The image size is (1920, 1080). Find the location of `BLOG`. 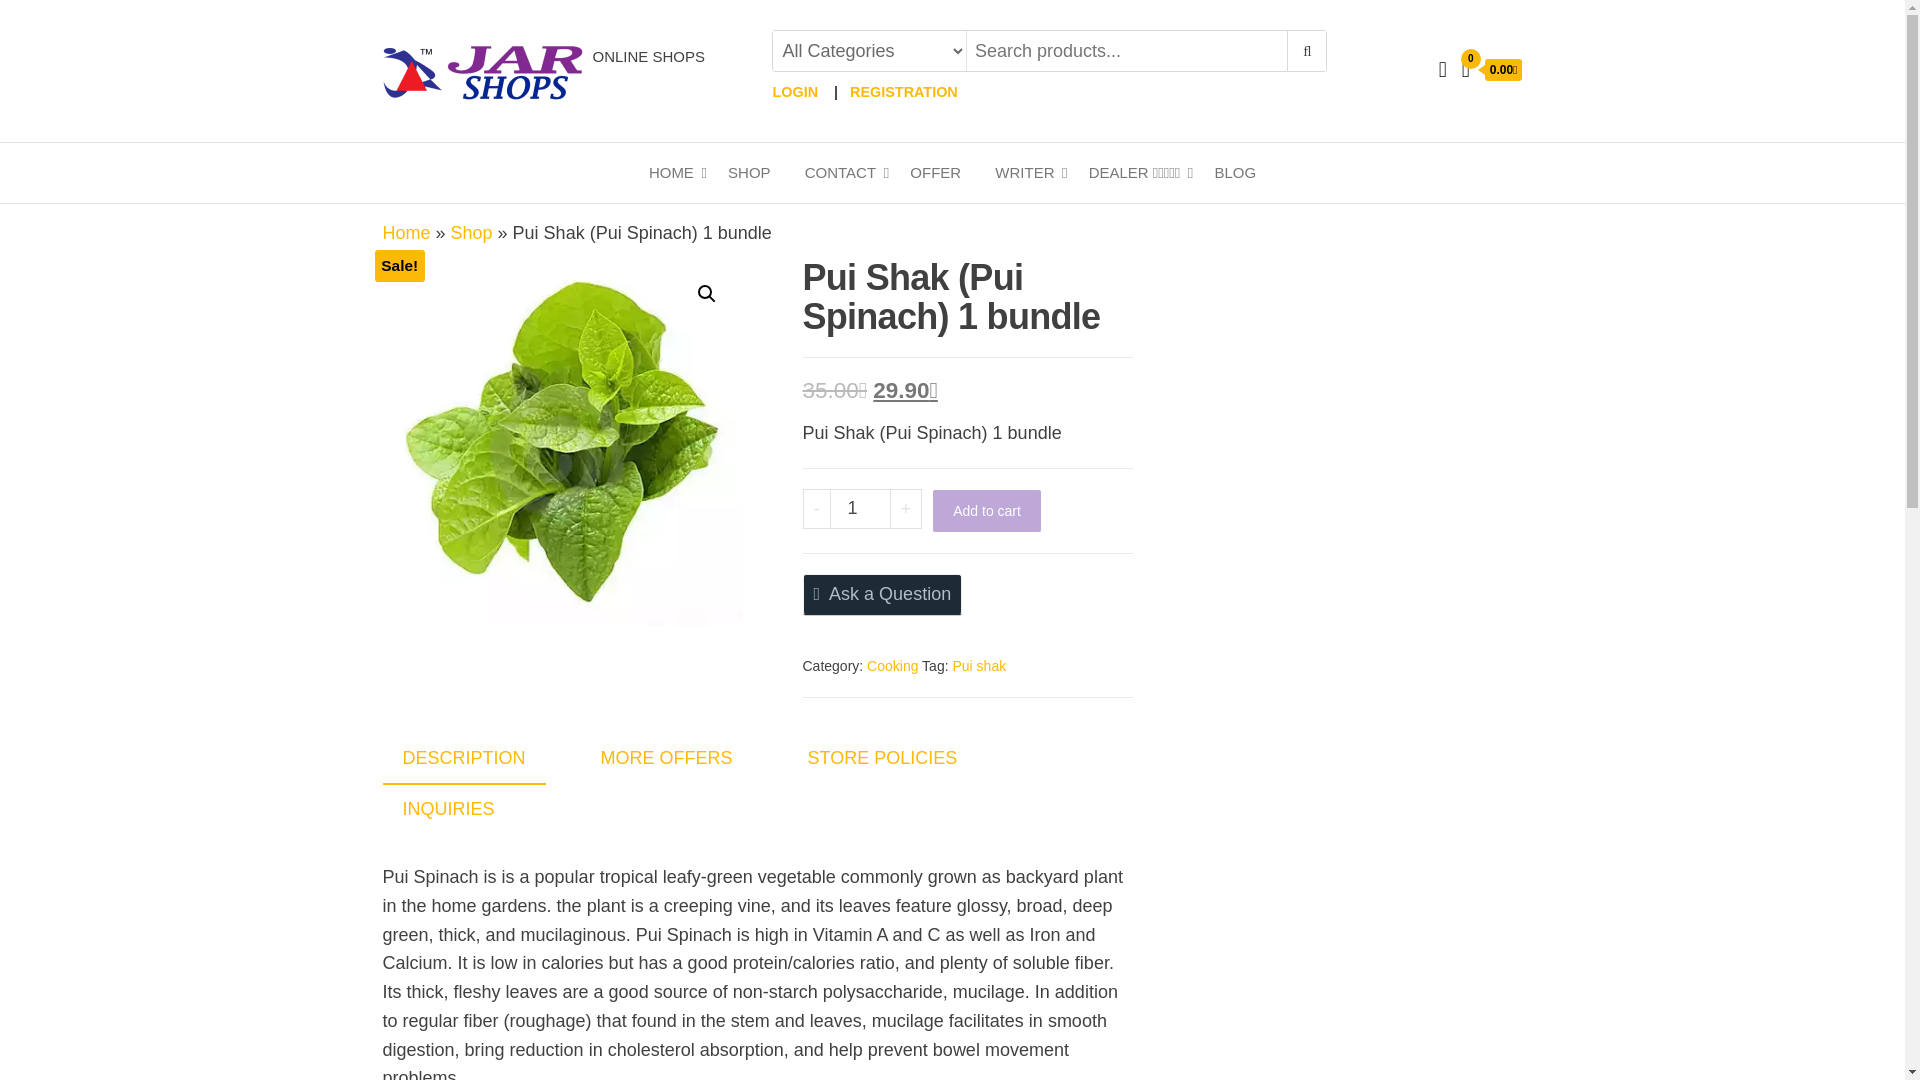

BLOG is located at coordinates (1234, 172).